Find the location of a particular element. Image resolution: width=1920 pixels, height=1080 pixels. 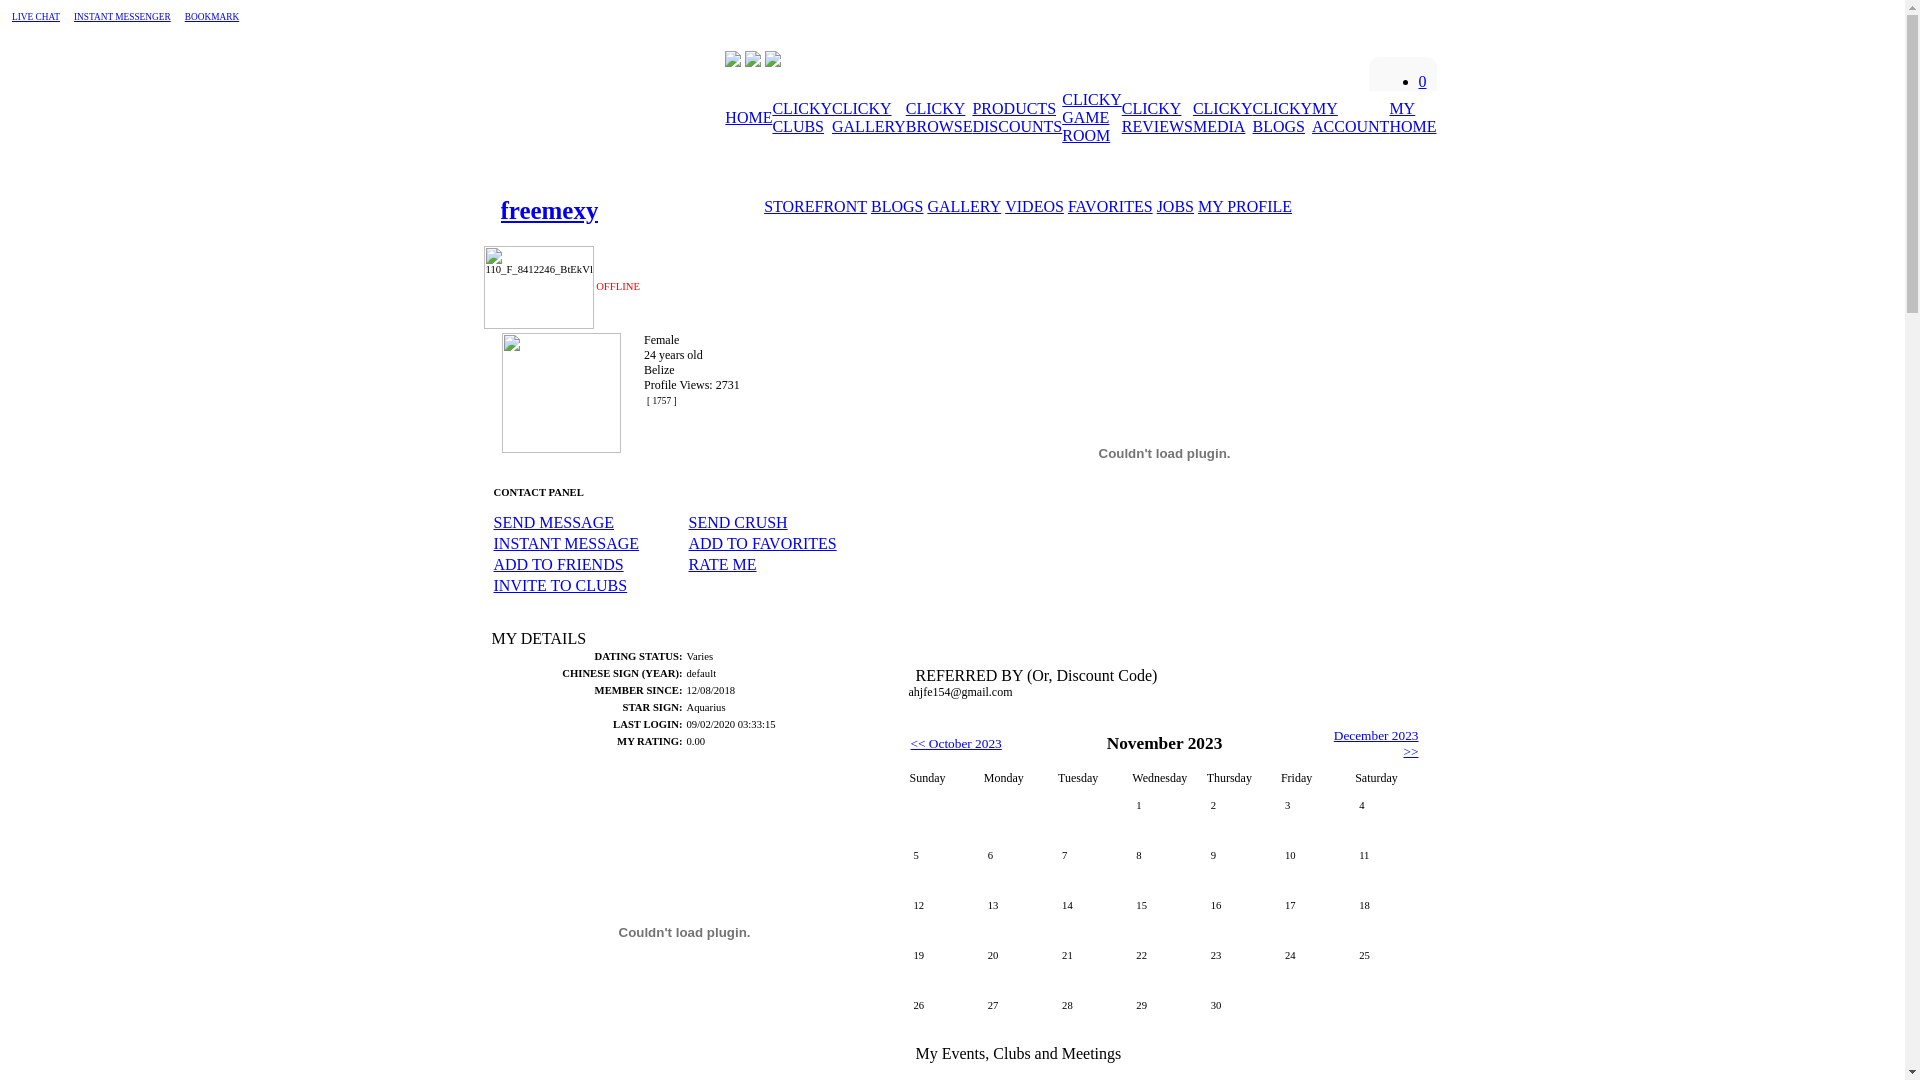

SEND CRUSH is located at coordinates (738, 522).